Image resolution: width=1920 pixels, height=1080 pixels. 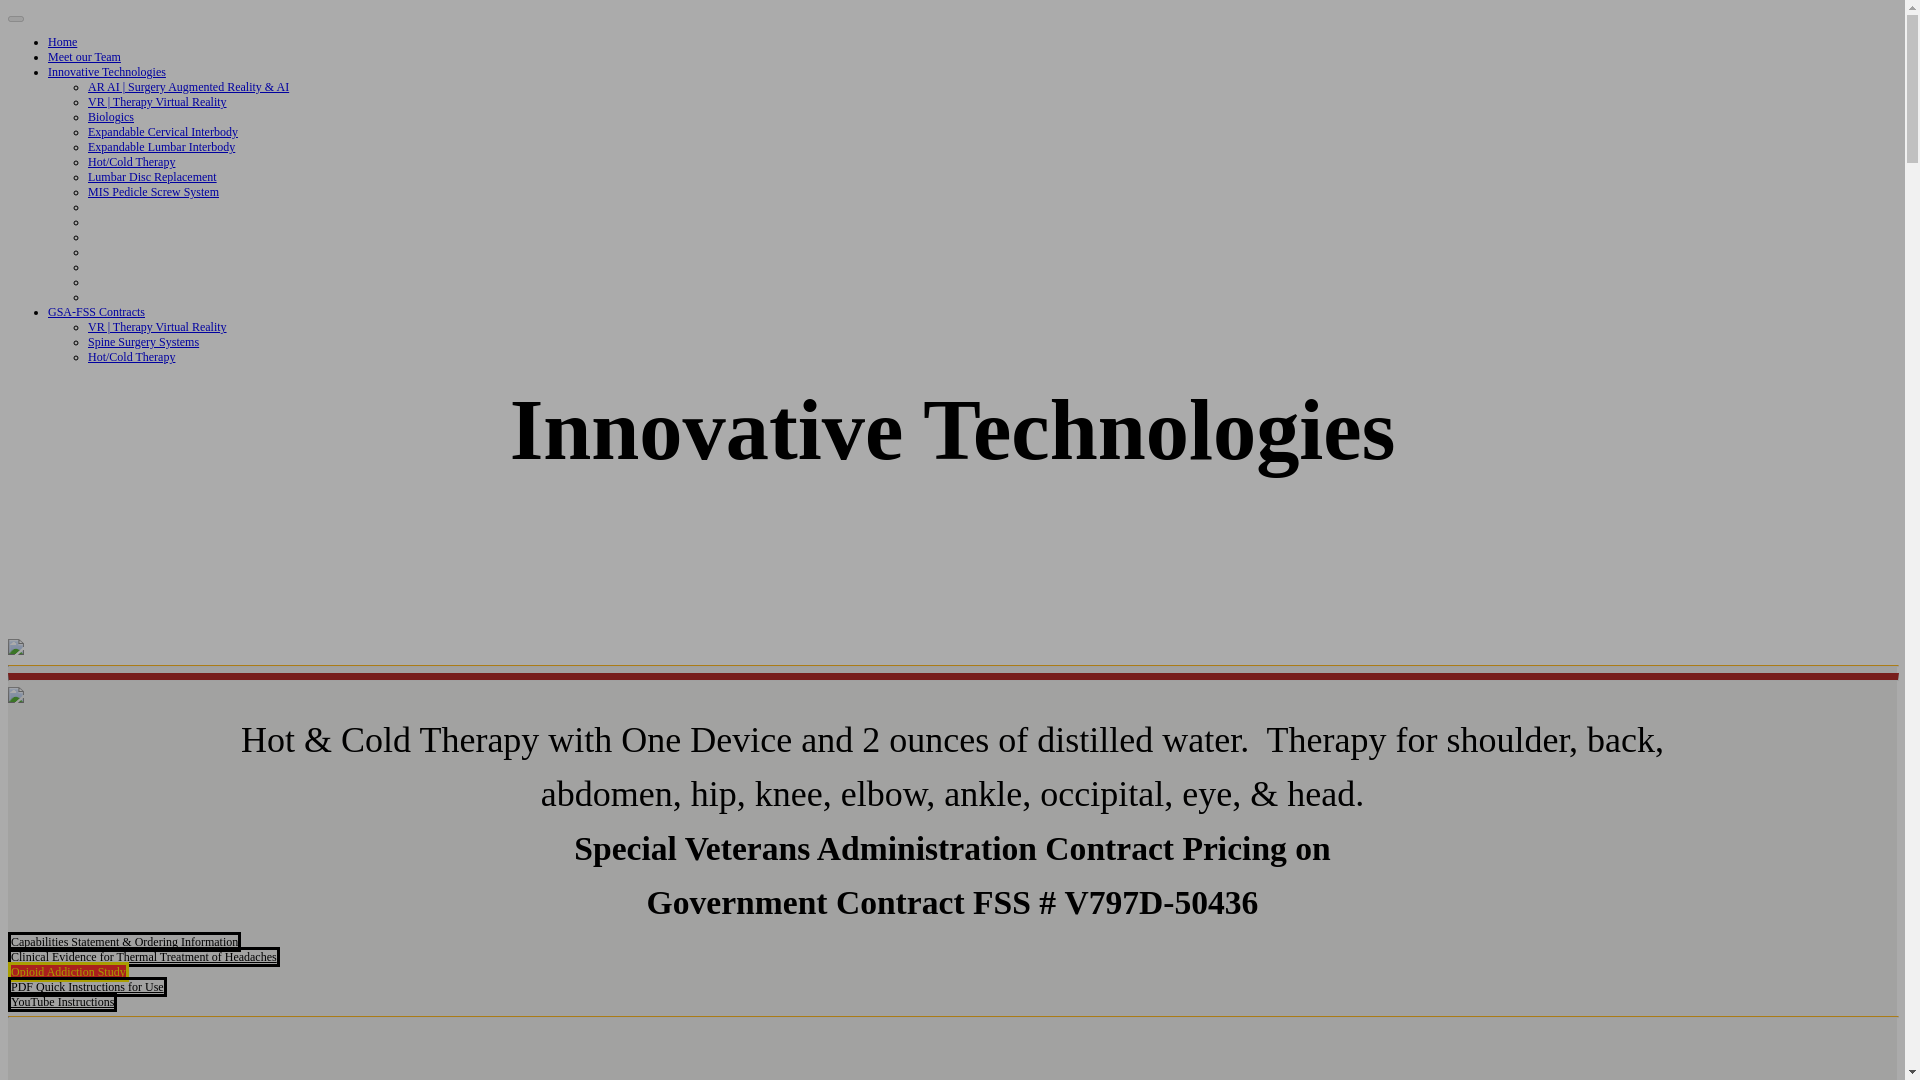 What do you see at coordinates (84, 56) in the screenshot?
I see `Meet our Team` at bounding box center [84, 56].